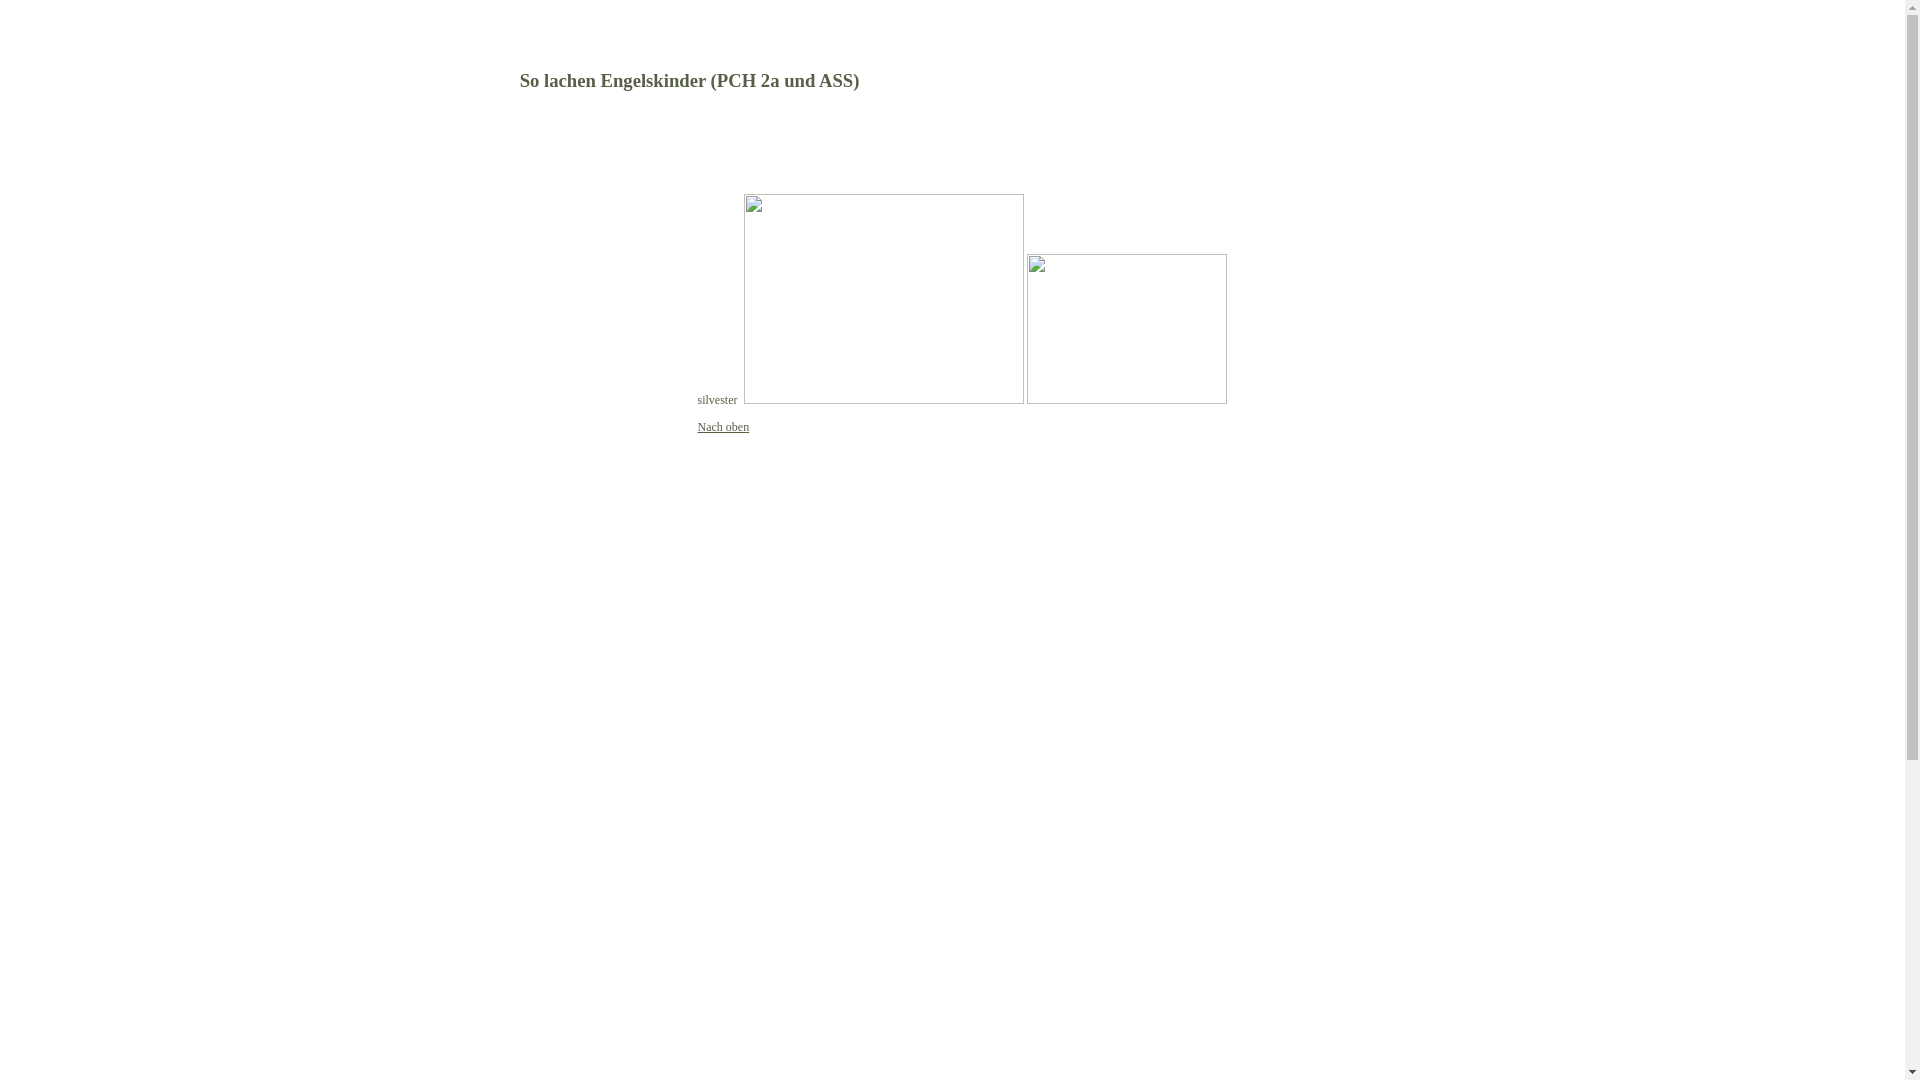  I want to click on Okt- Dez., so click(478, 1023).